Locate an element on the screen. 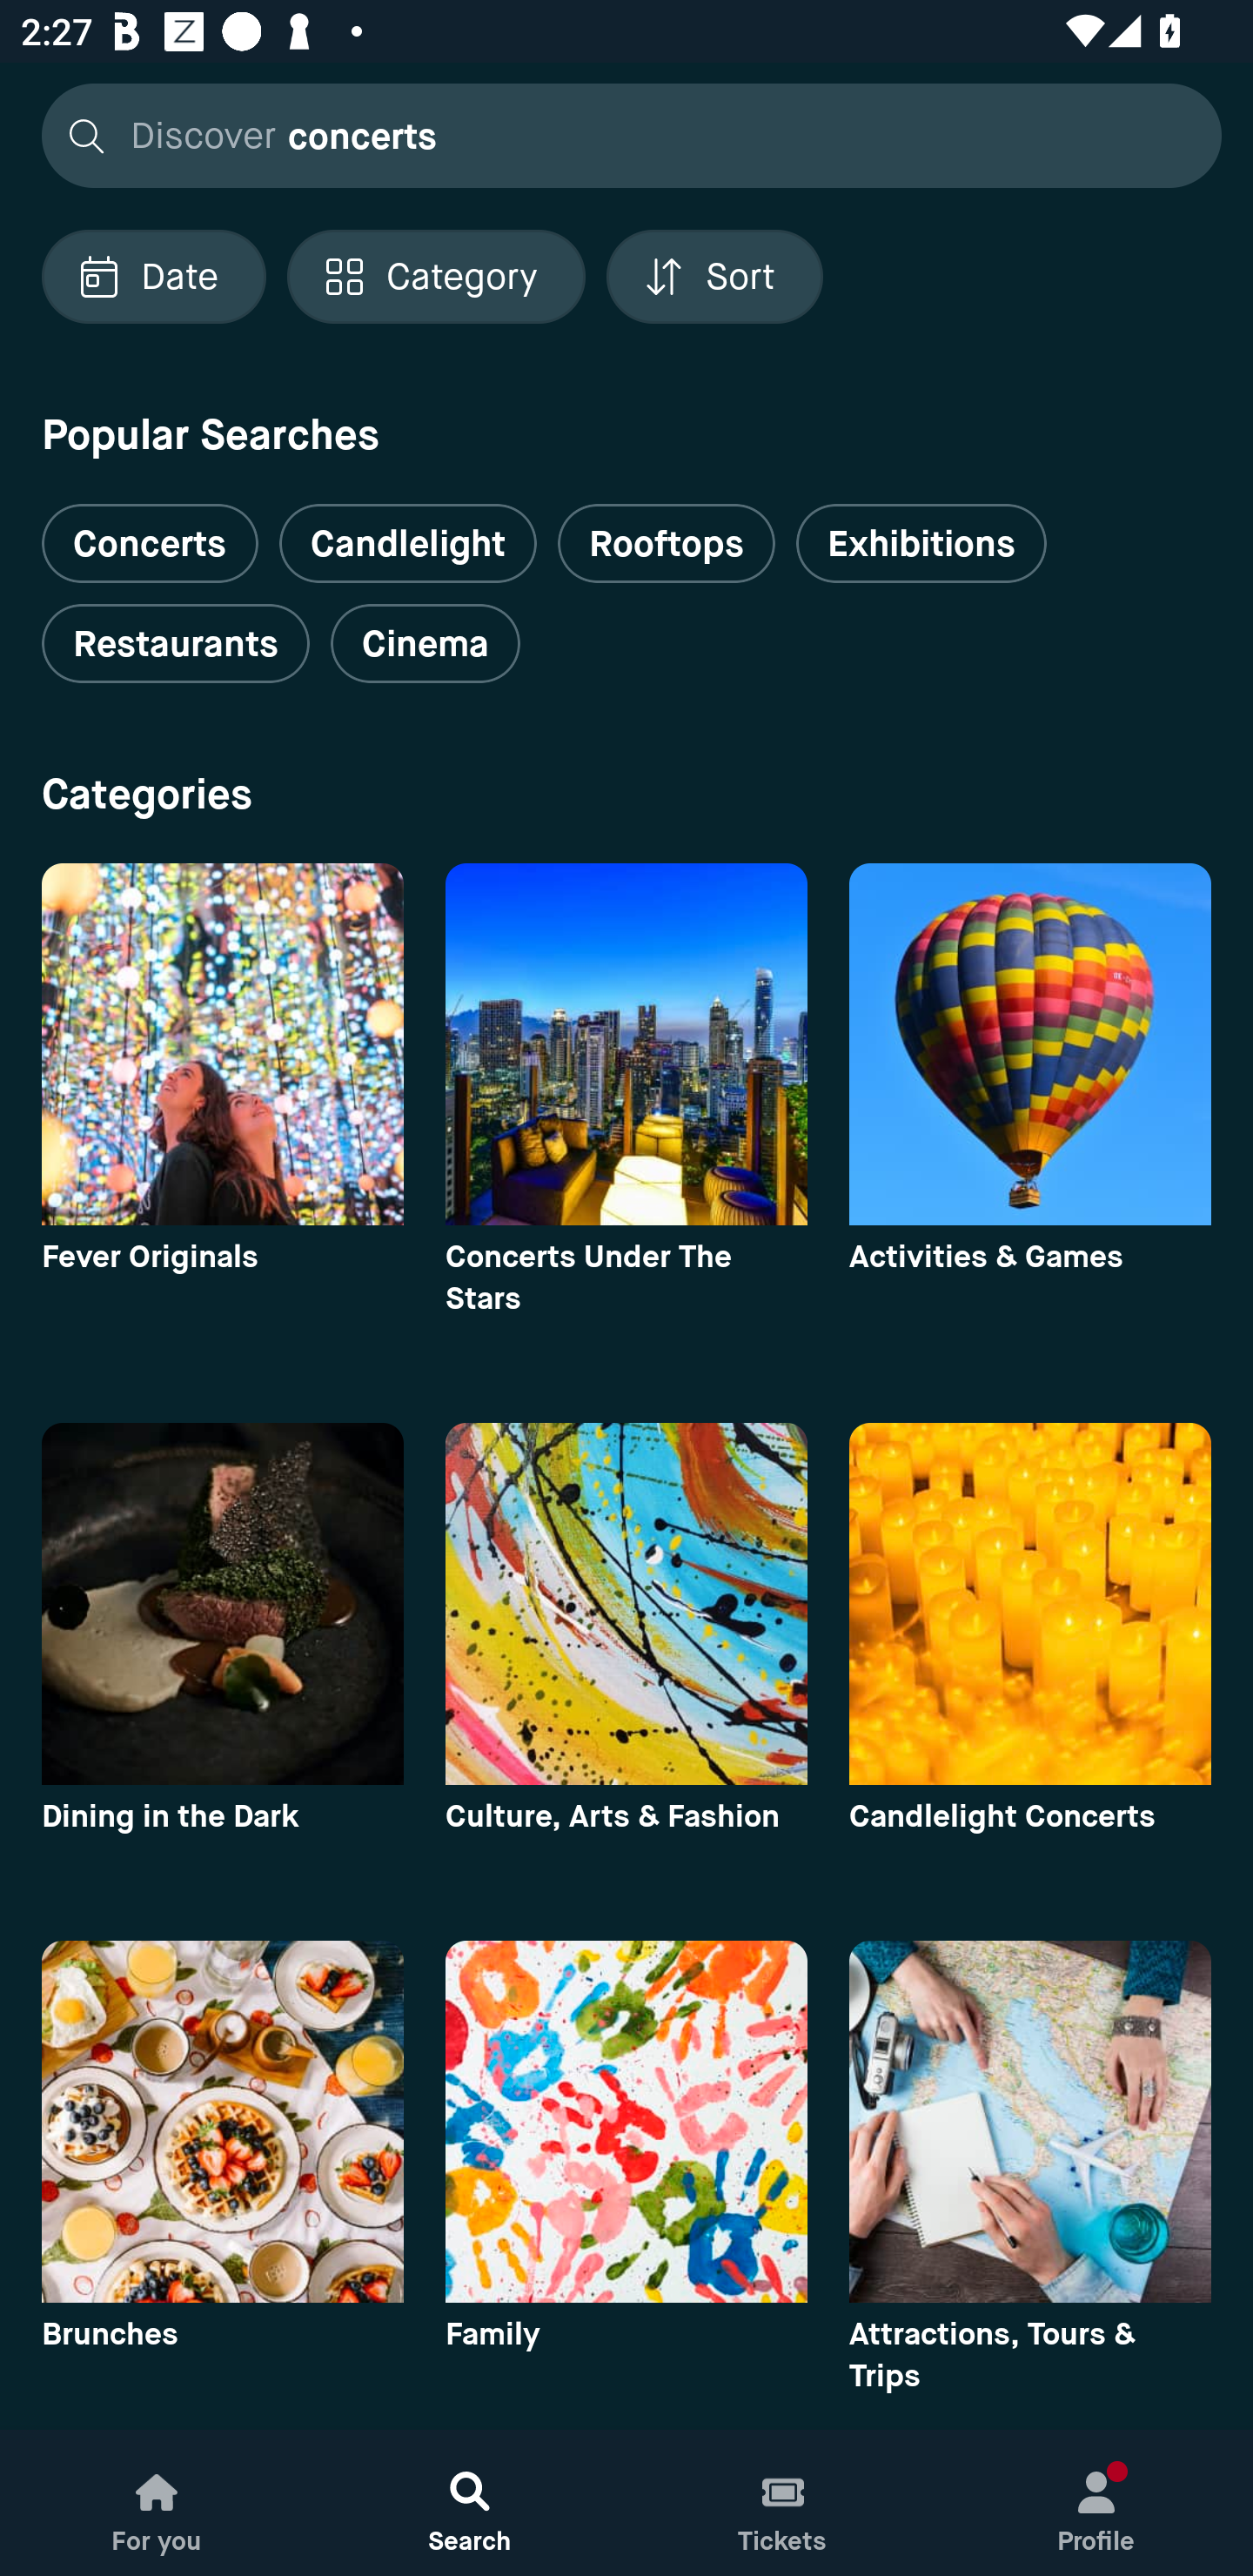 This screenshot has width=1253, height=2576. category image is located at coordinates (626, 2121).